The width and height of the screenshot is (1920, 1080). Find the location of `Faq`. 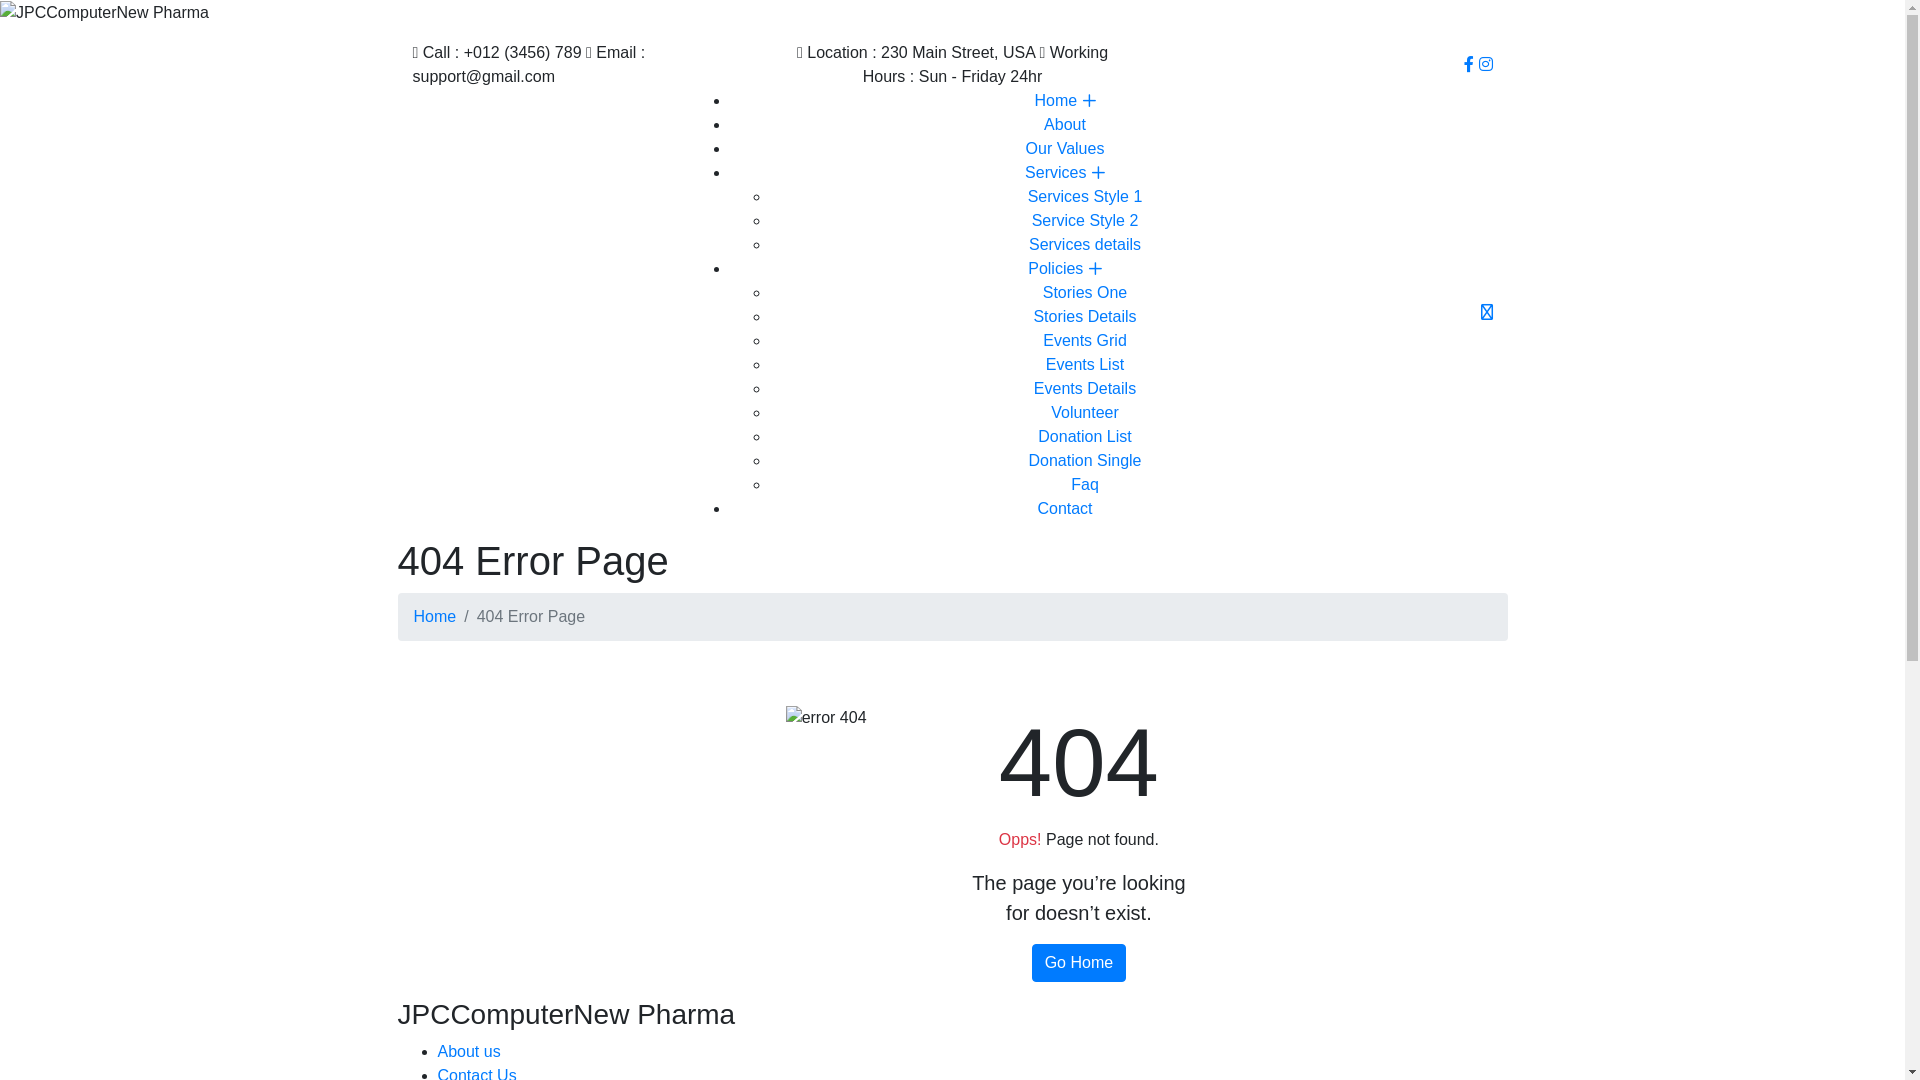

Faq is located at coordinates (1085, 484).